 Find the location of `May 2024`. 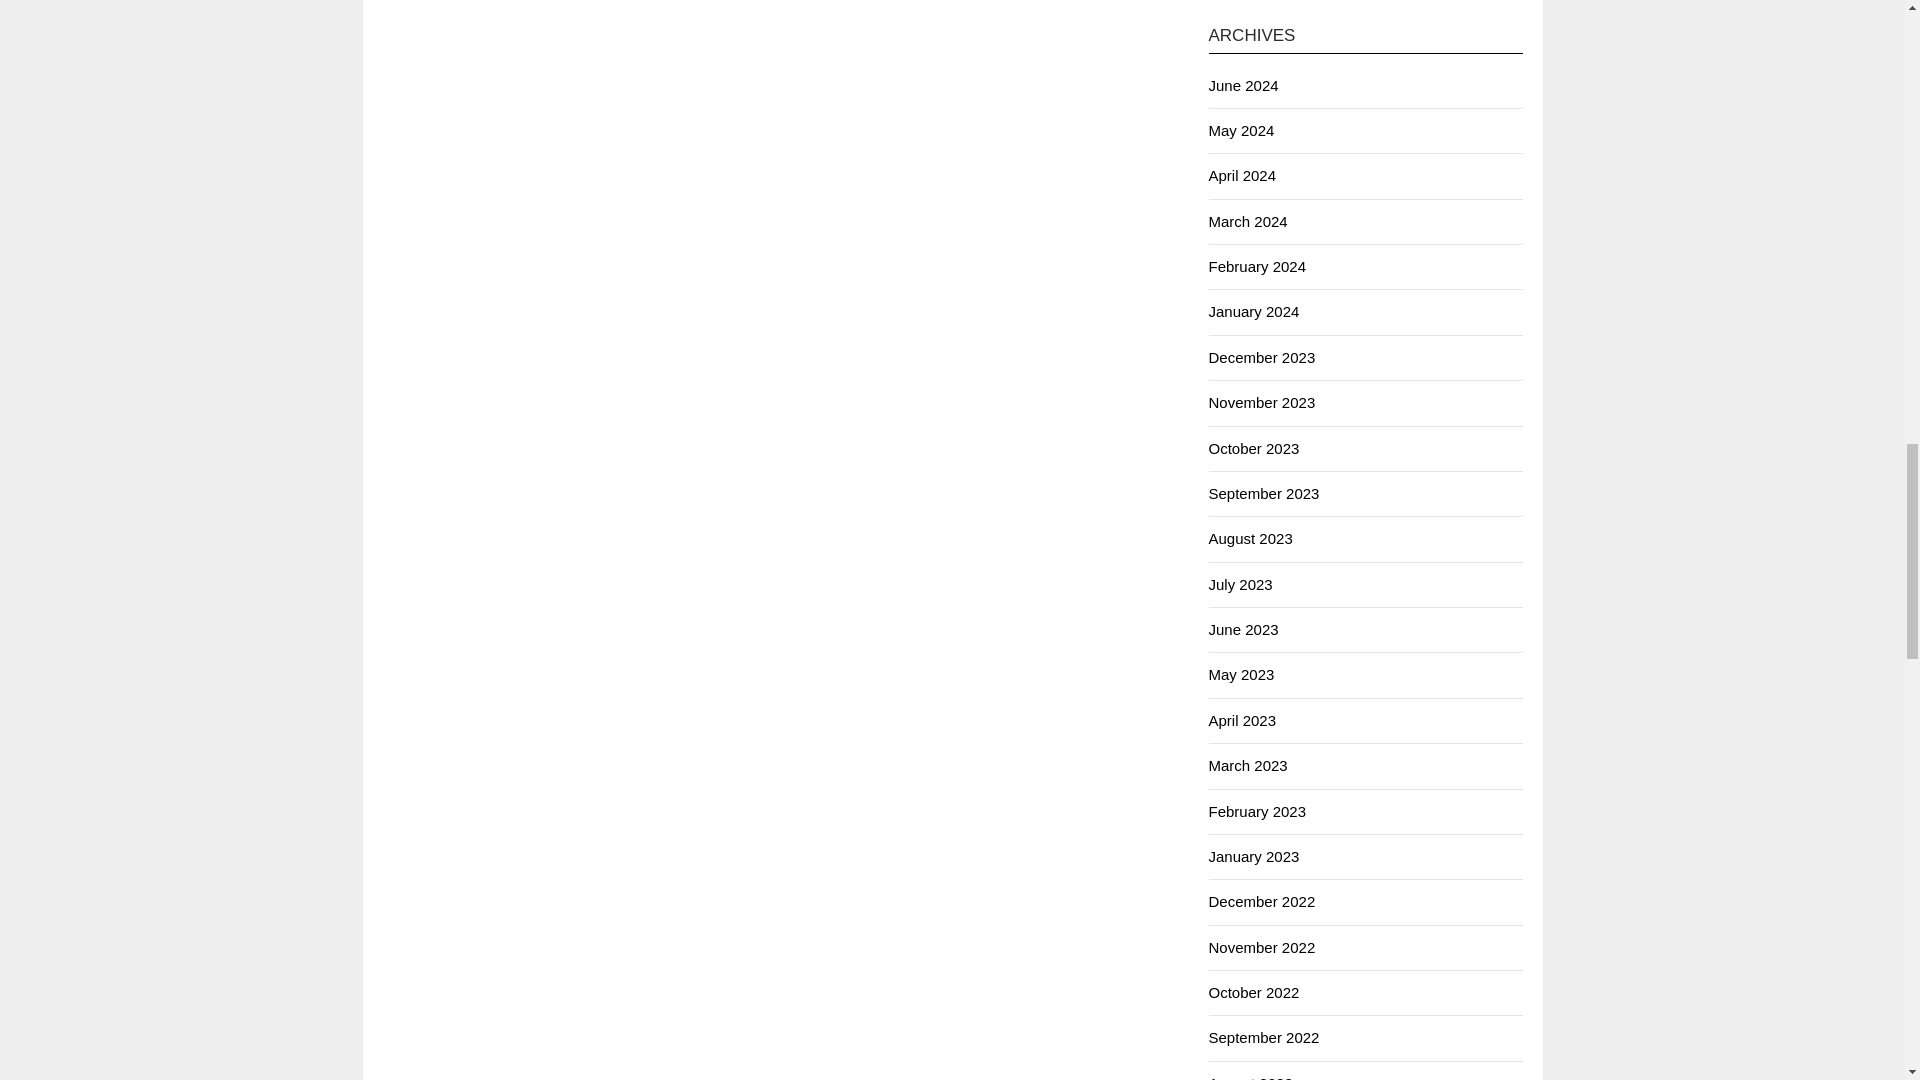

May 2024 is located at coordinates (1240, 130).